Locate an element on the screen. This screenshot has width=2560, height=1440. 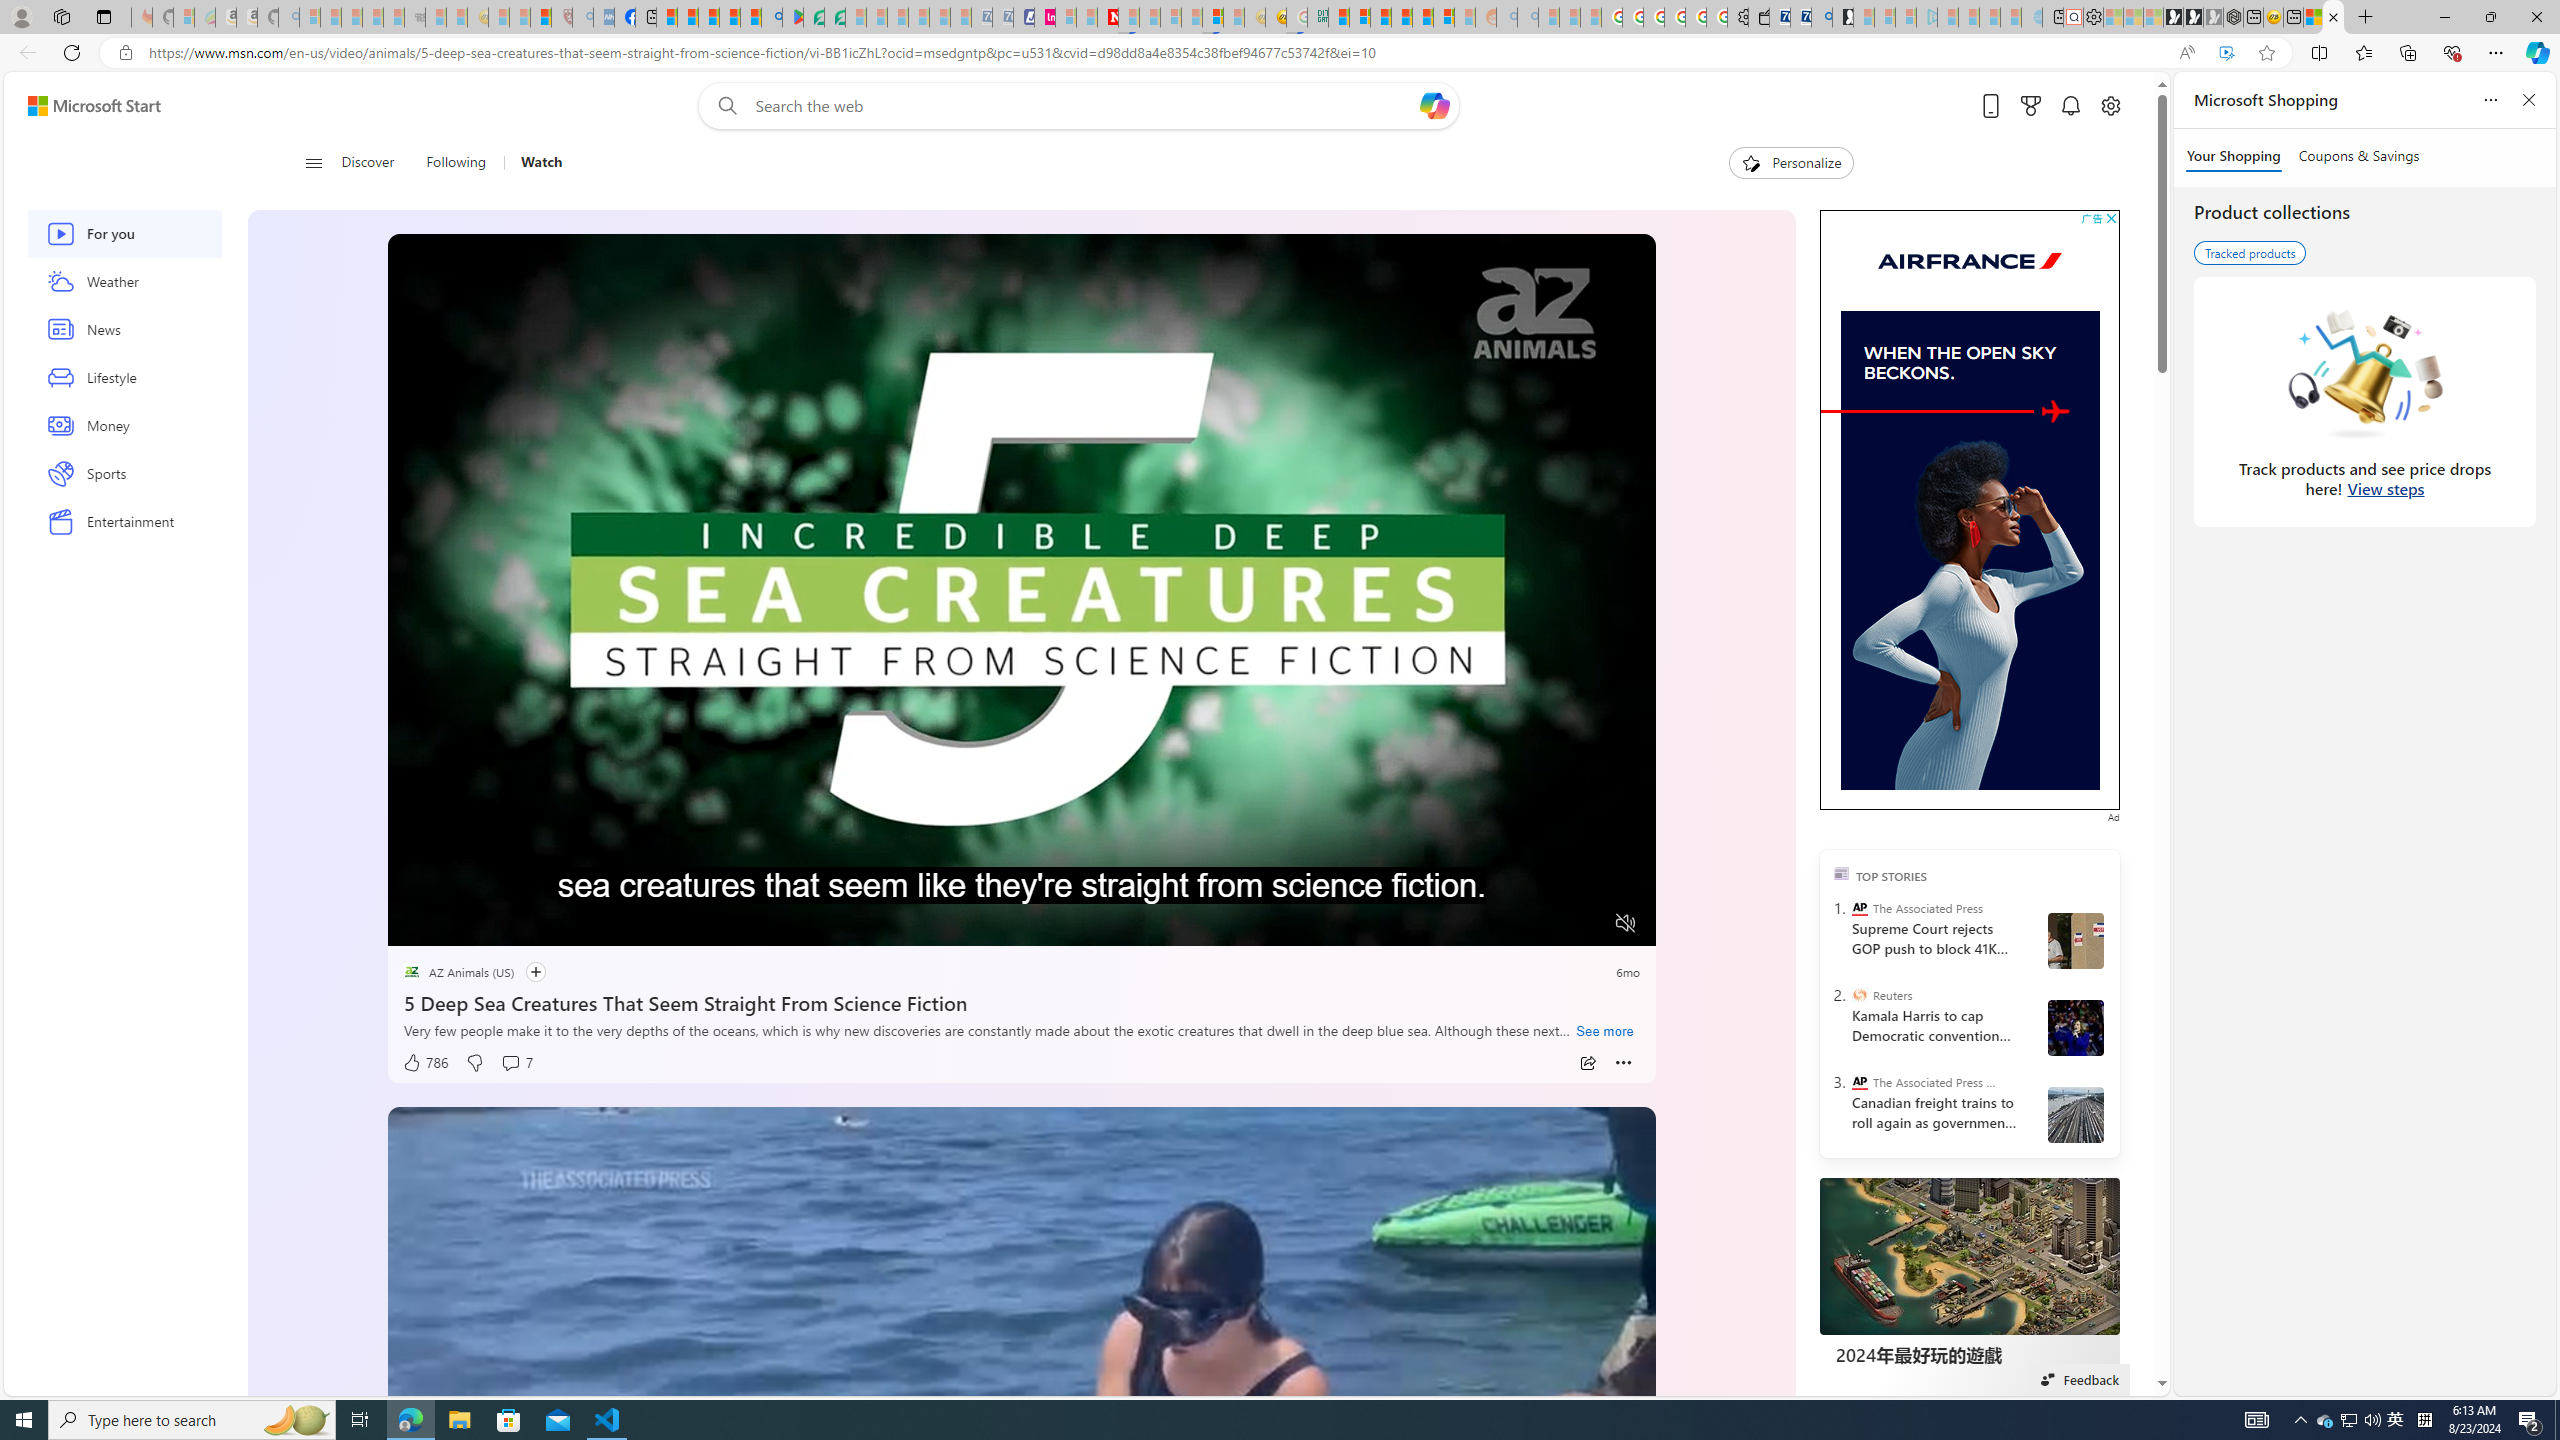
Notifications is located at coordinates (2070, 106).